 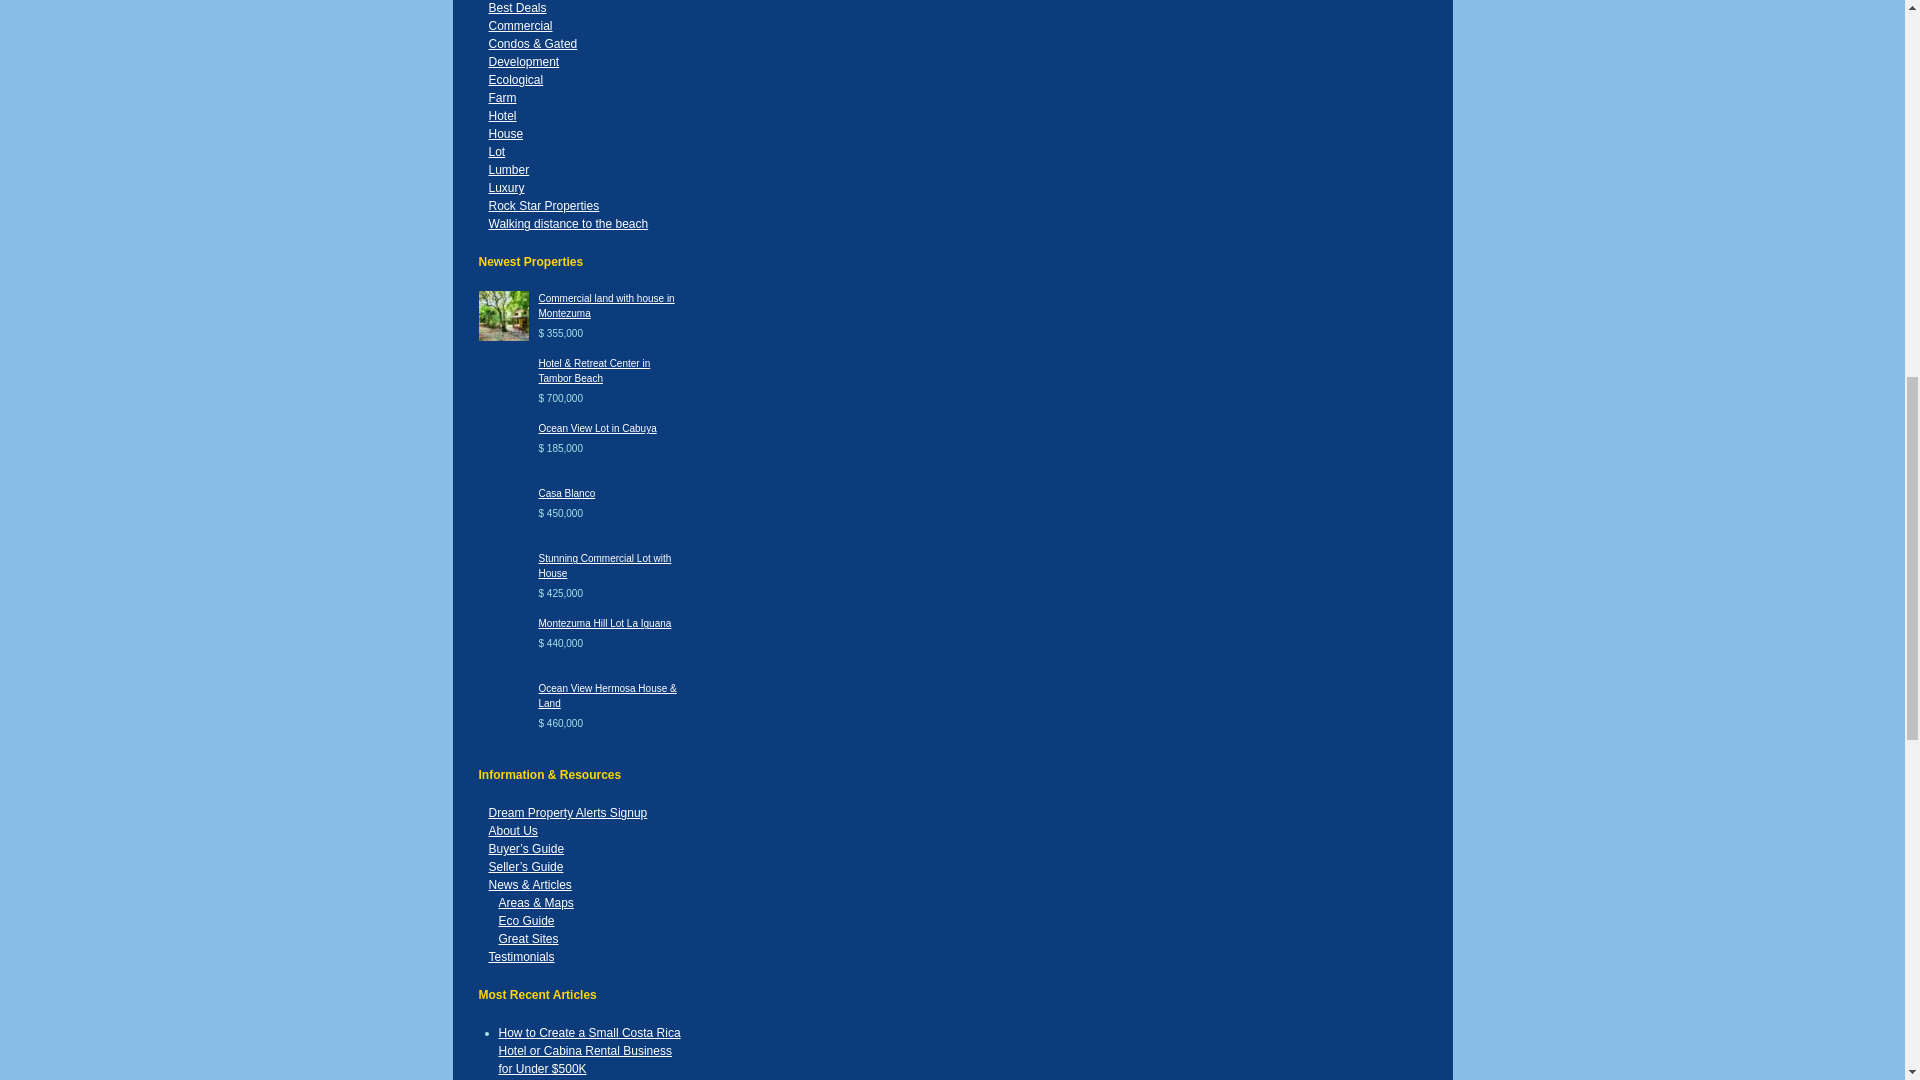 I want to click on Best Deals, so click(x=516, y=8).